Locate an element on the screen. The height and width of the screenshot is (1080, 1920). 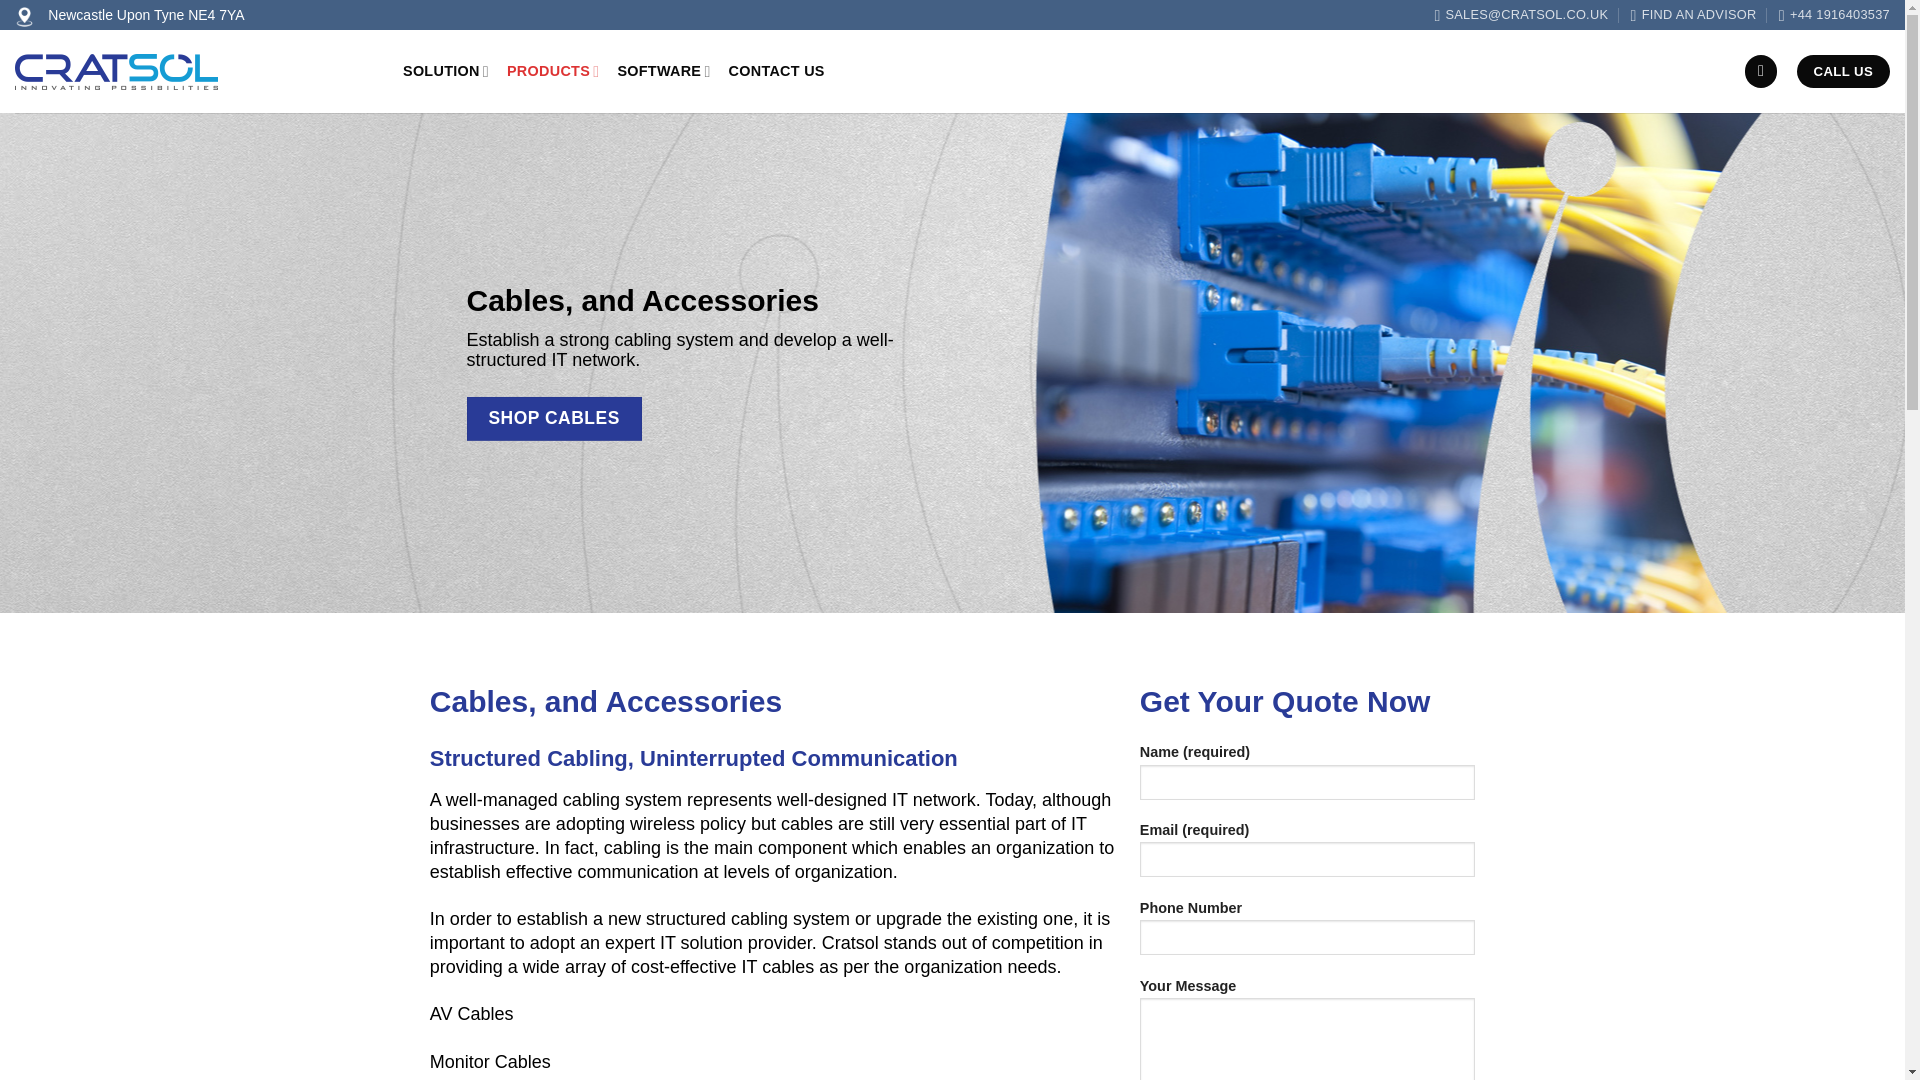
Cratsol Technology LLC - Innovating Possibilities is located at coordinates (194, 72).